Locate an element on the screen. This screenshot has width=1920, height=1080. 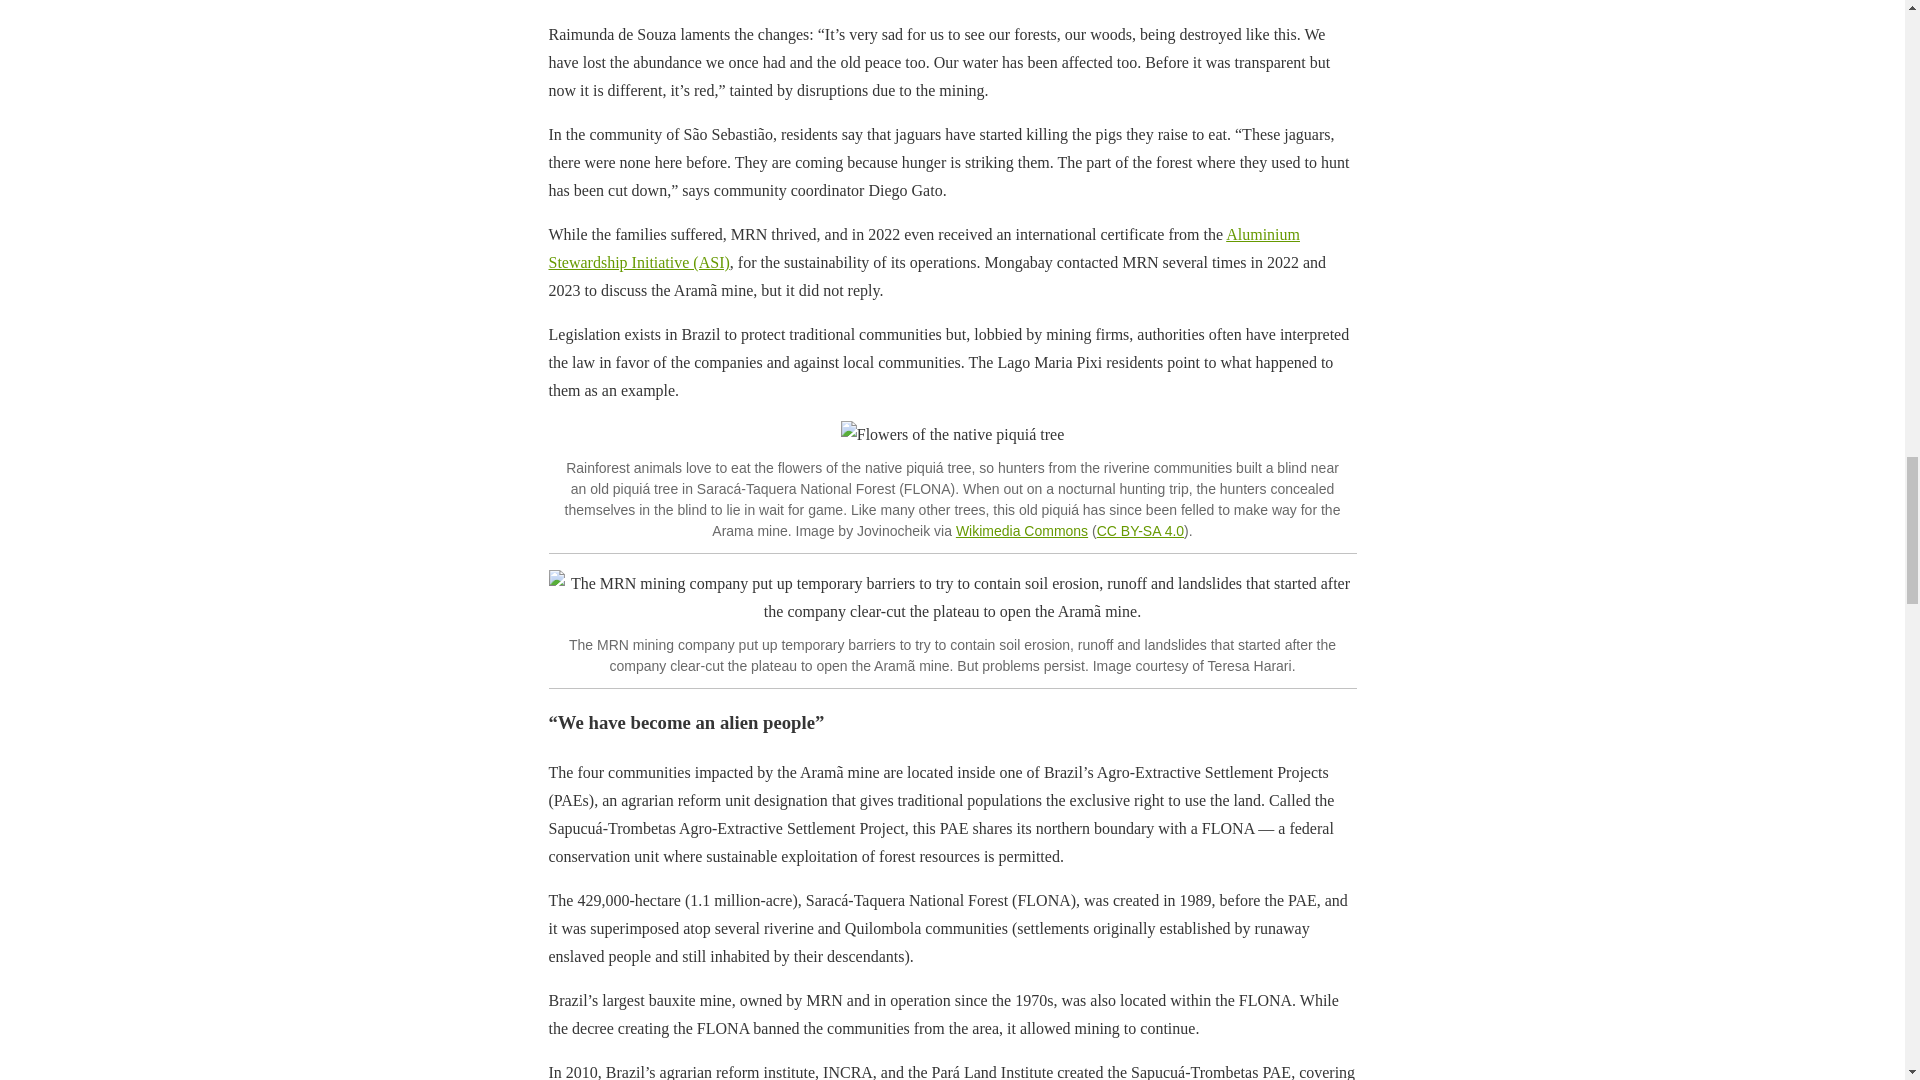
CC BY-SA 4.0 is located at coordinates (1140, 530).